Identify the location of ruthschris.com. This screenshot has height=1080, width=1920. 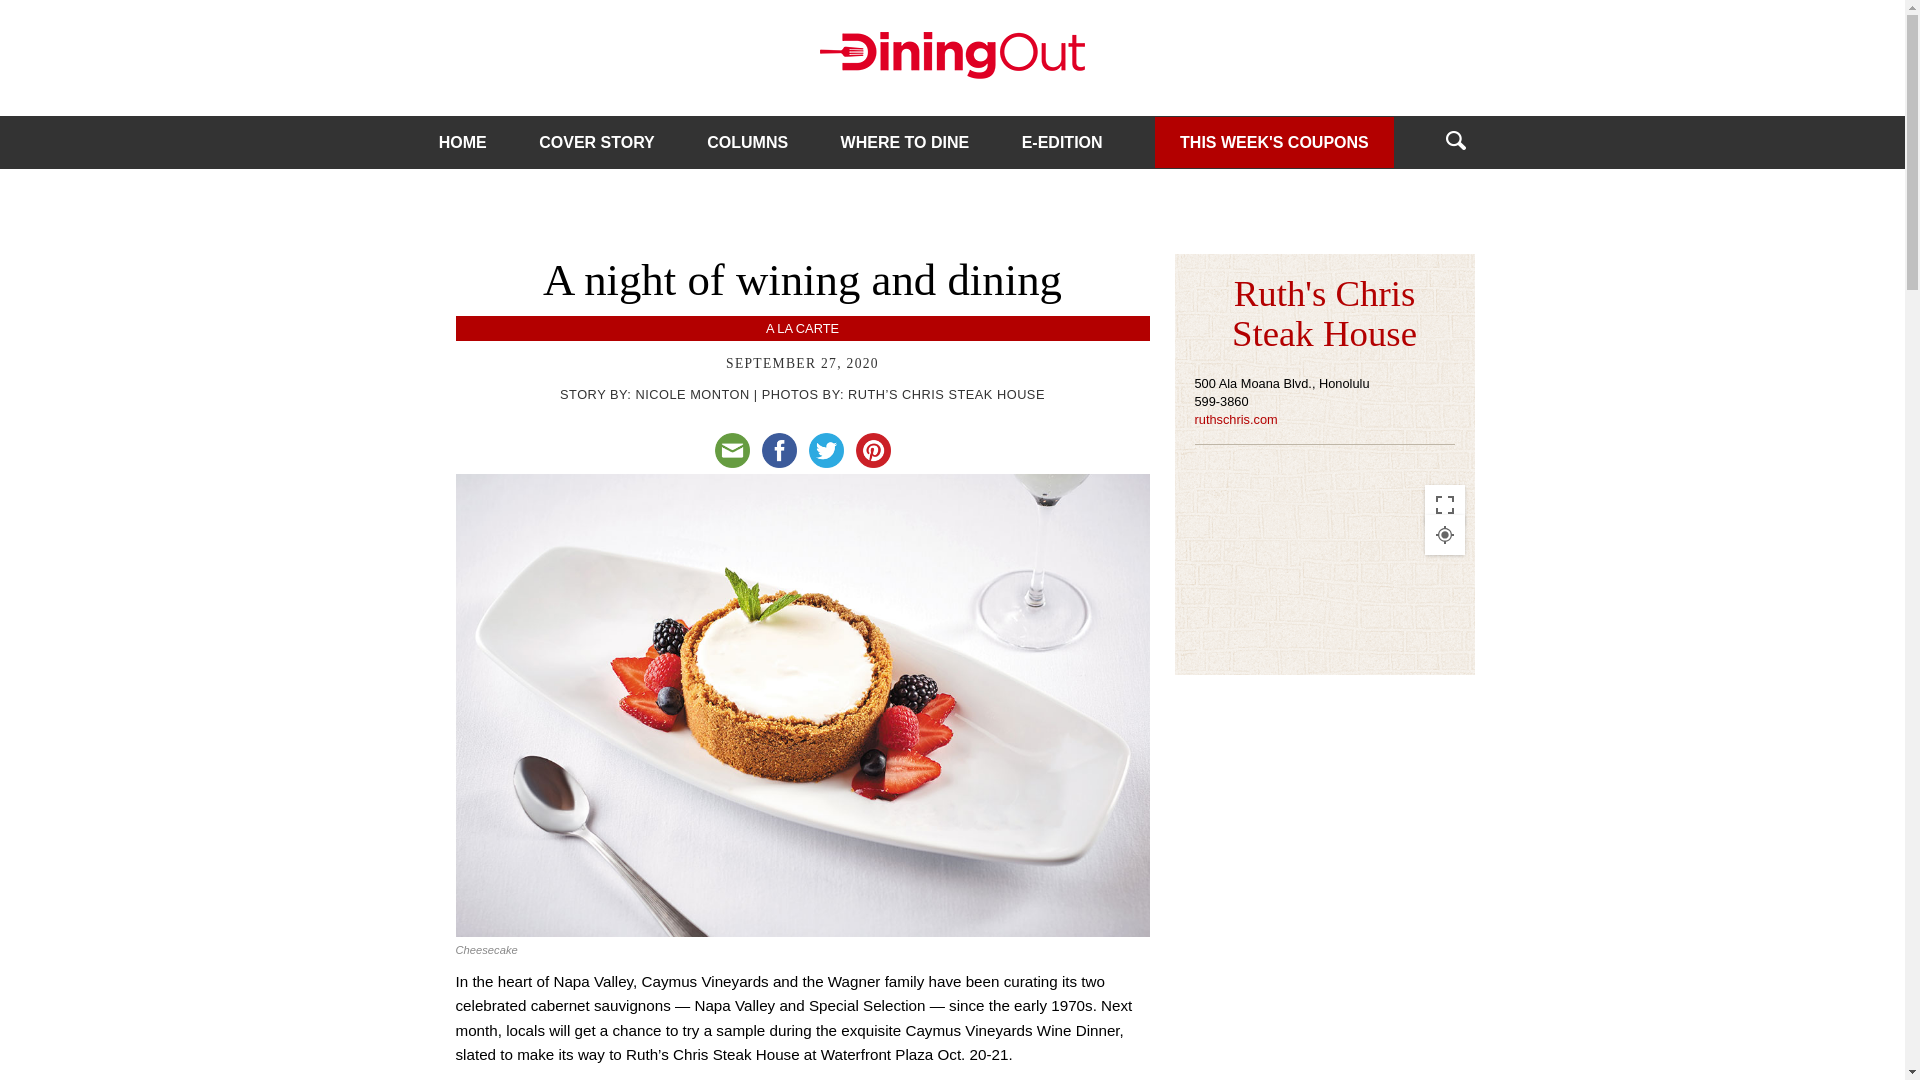
(1235, 418).